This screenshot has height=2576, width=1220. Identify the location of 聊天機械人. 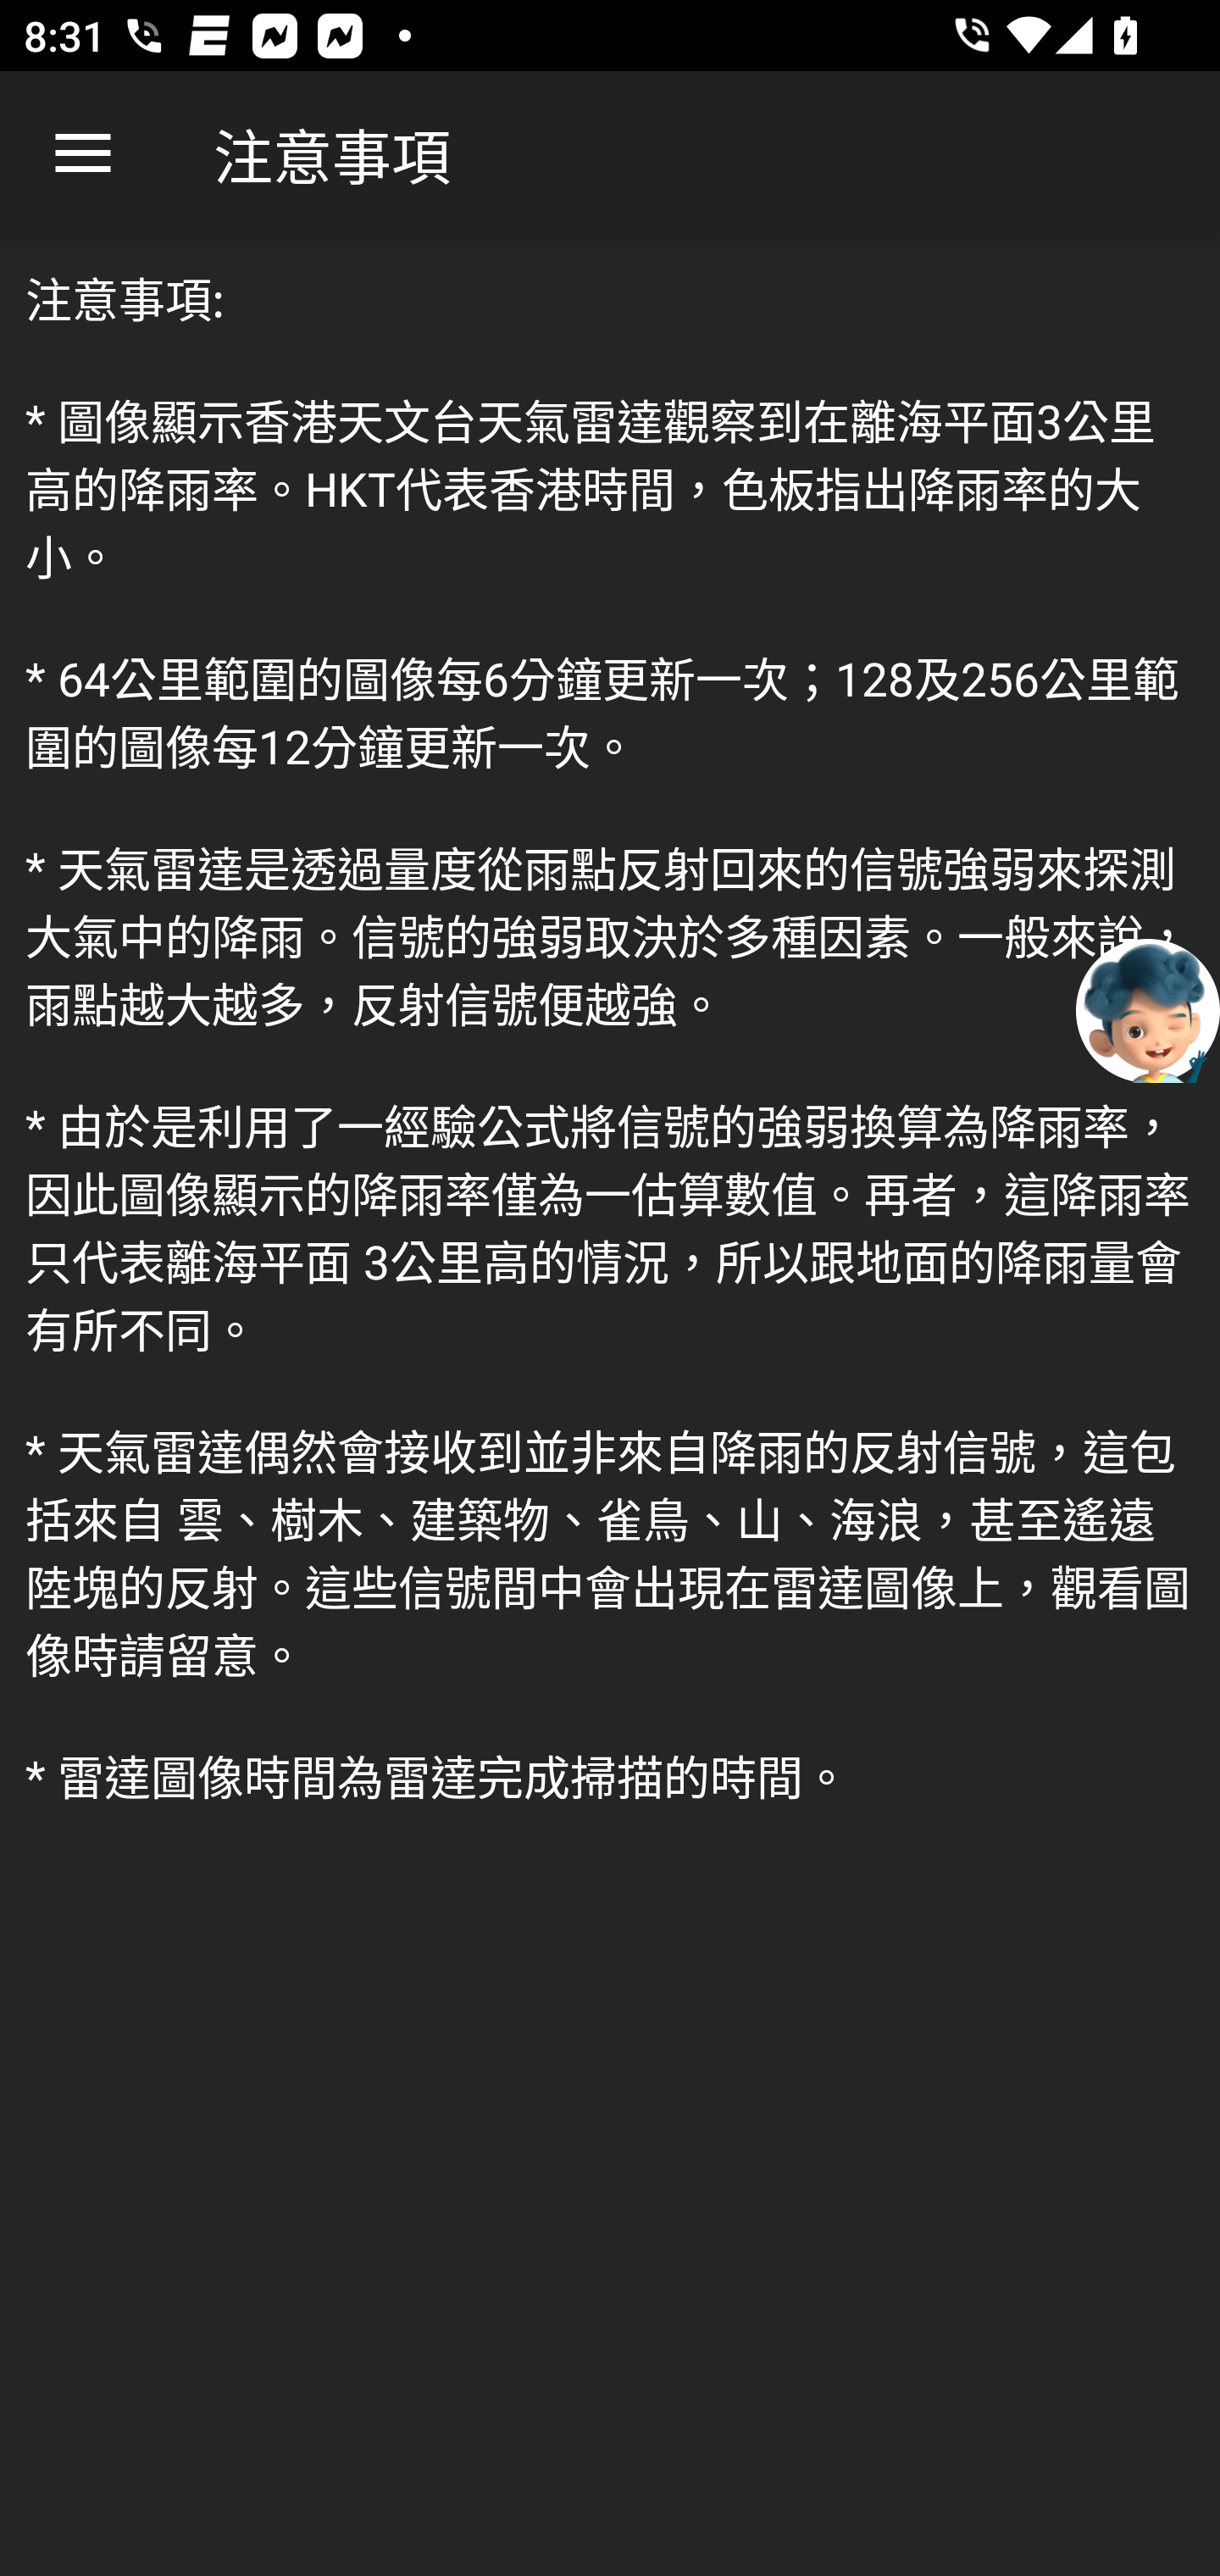
(1148, 1009).